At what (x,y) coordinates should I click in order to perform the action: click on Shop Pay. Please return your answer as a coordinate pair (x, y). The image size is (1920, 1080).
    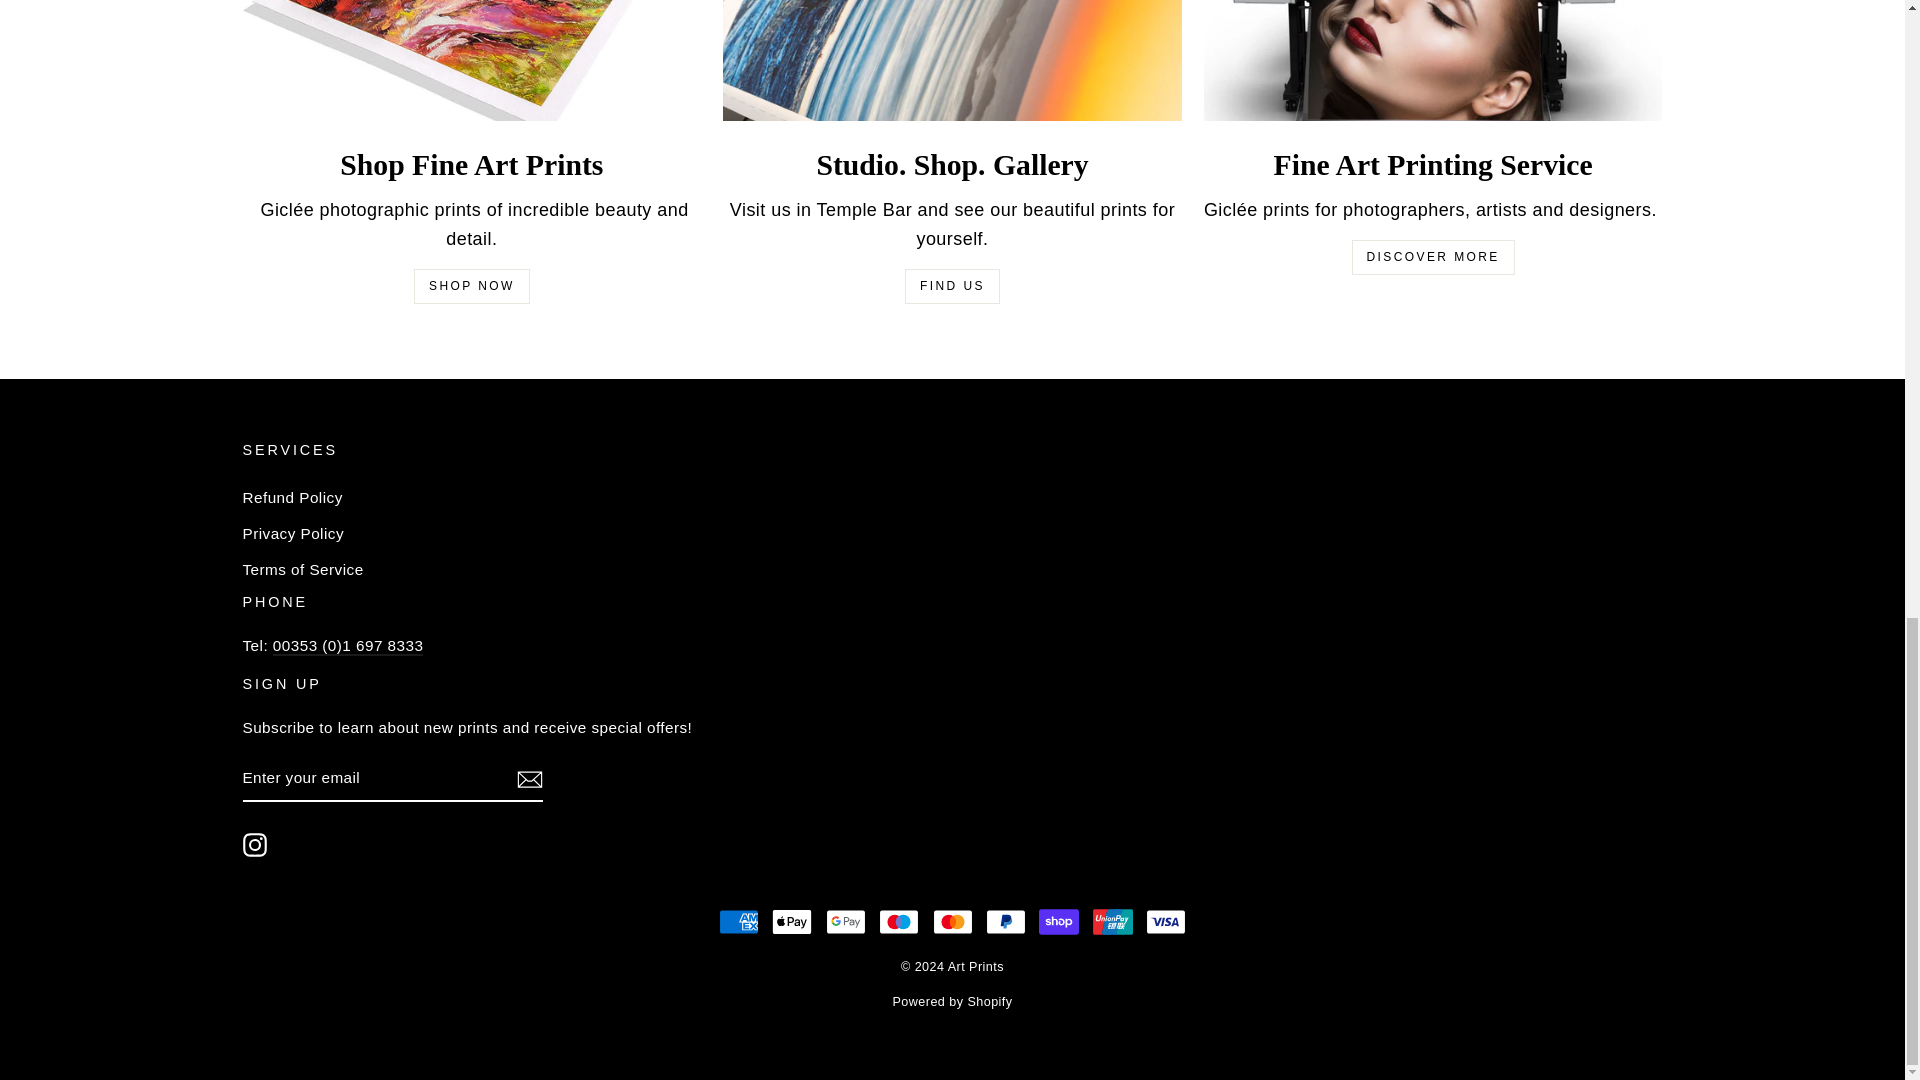
    Looking at the image, I should click on (1058, 921).